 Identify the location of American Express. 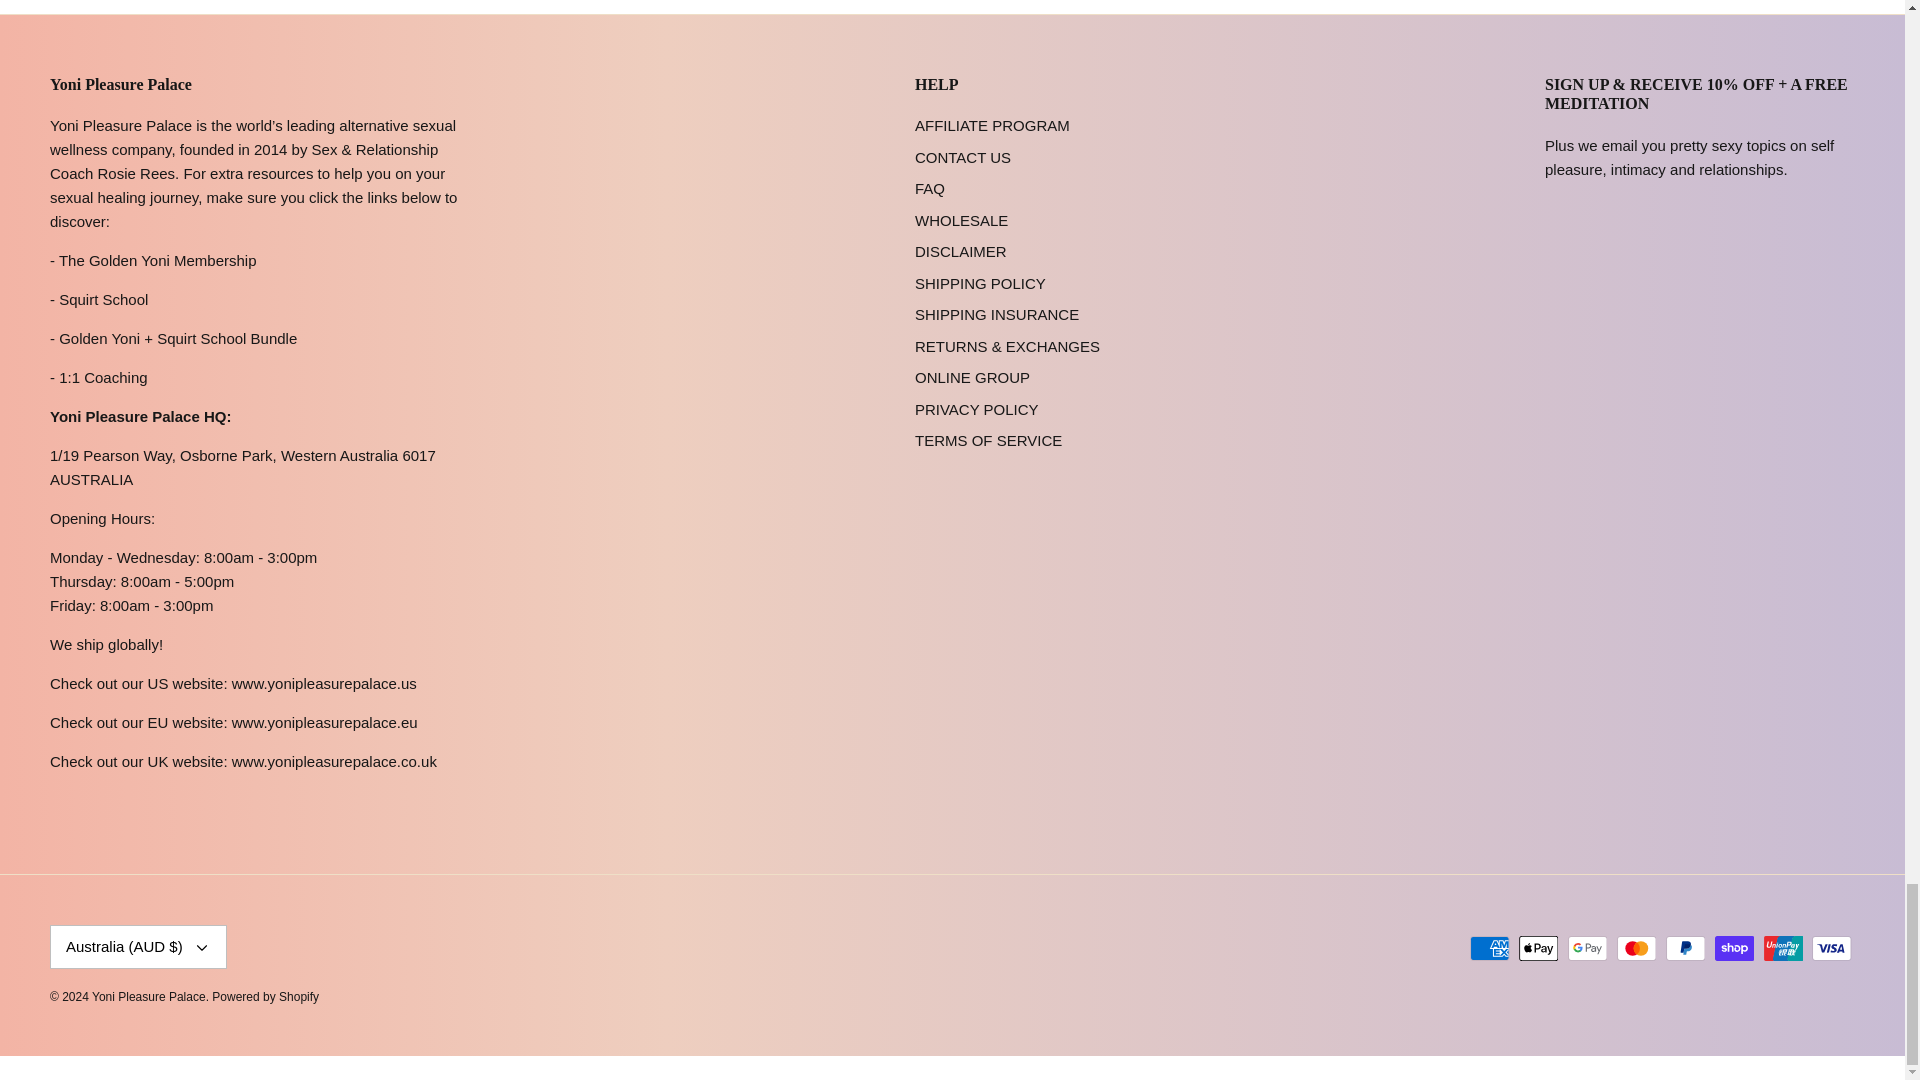
(1490, 948).